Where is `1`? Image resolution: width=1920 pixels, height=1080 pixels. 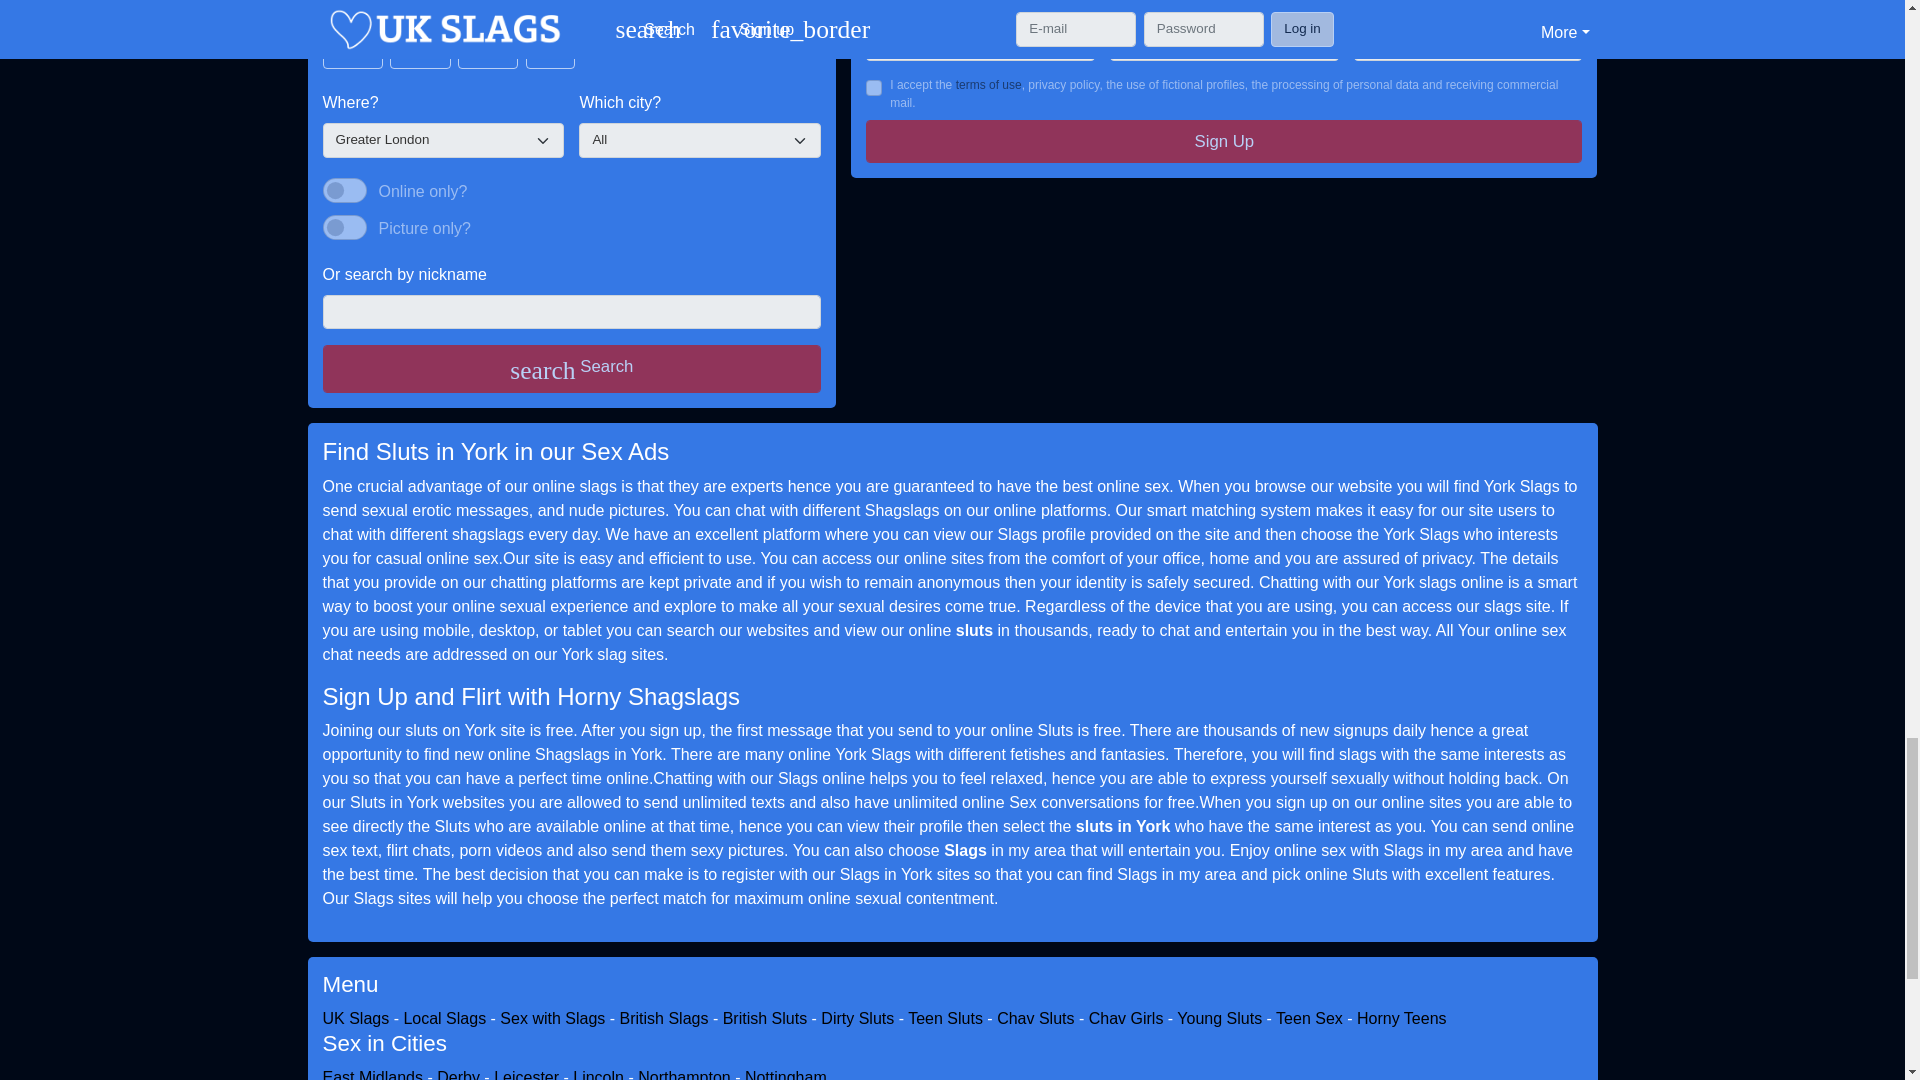
1 is located at coordinates (344, 191).